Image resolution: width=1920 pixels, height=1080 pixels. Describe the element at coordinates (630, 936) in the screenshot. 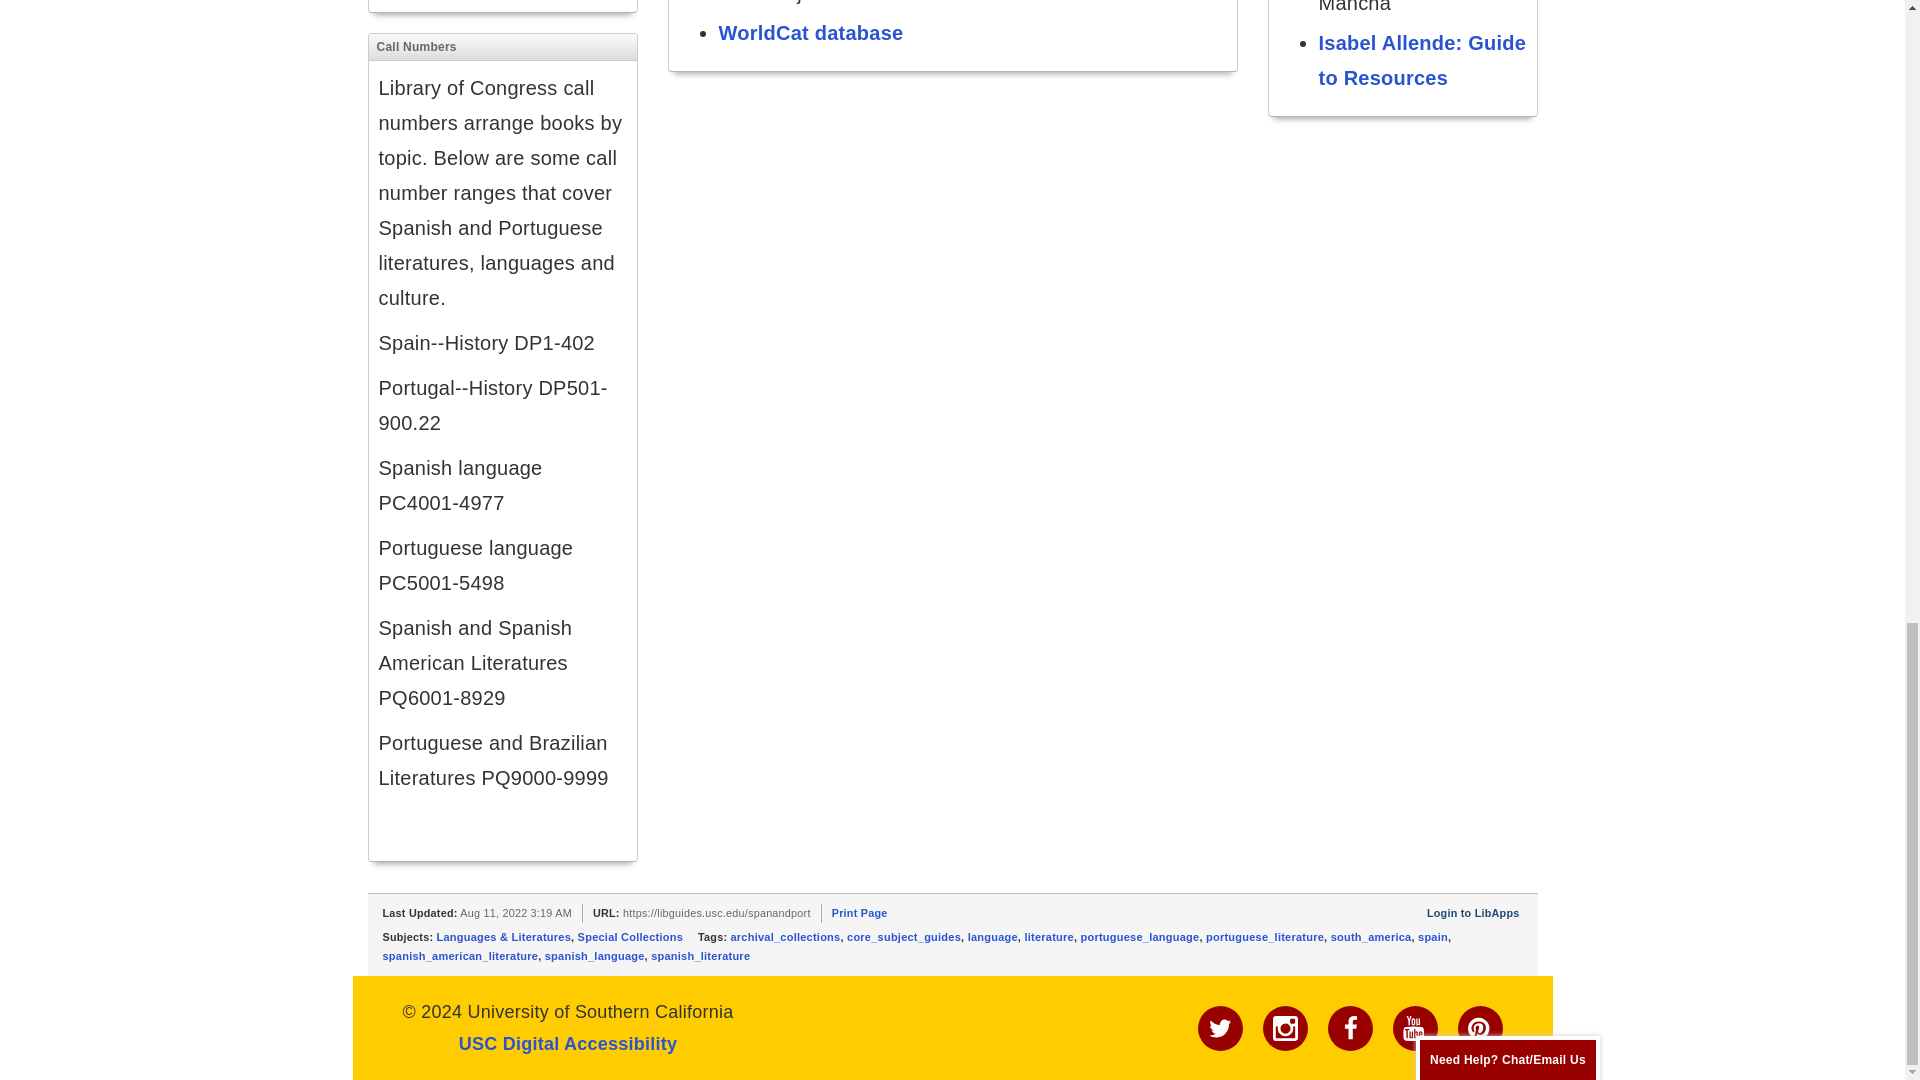

I see `Special Collections` at that location.